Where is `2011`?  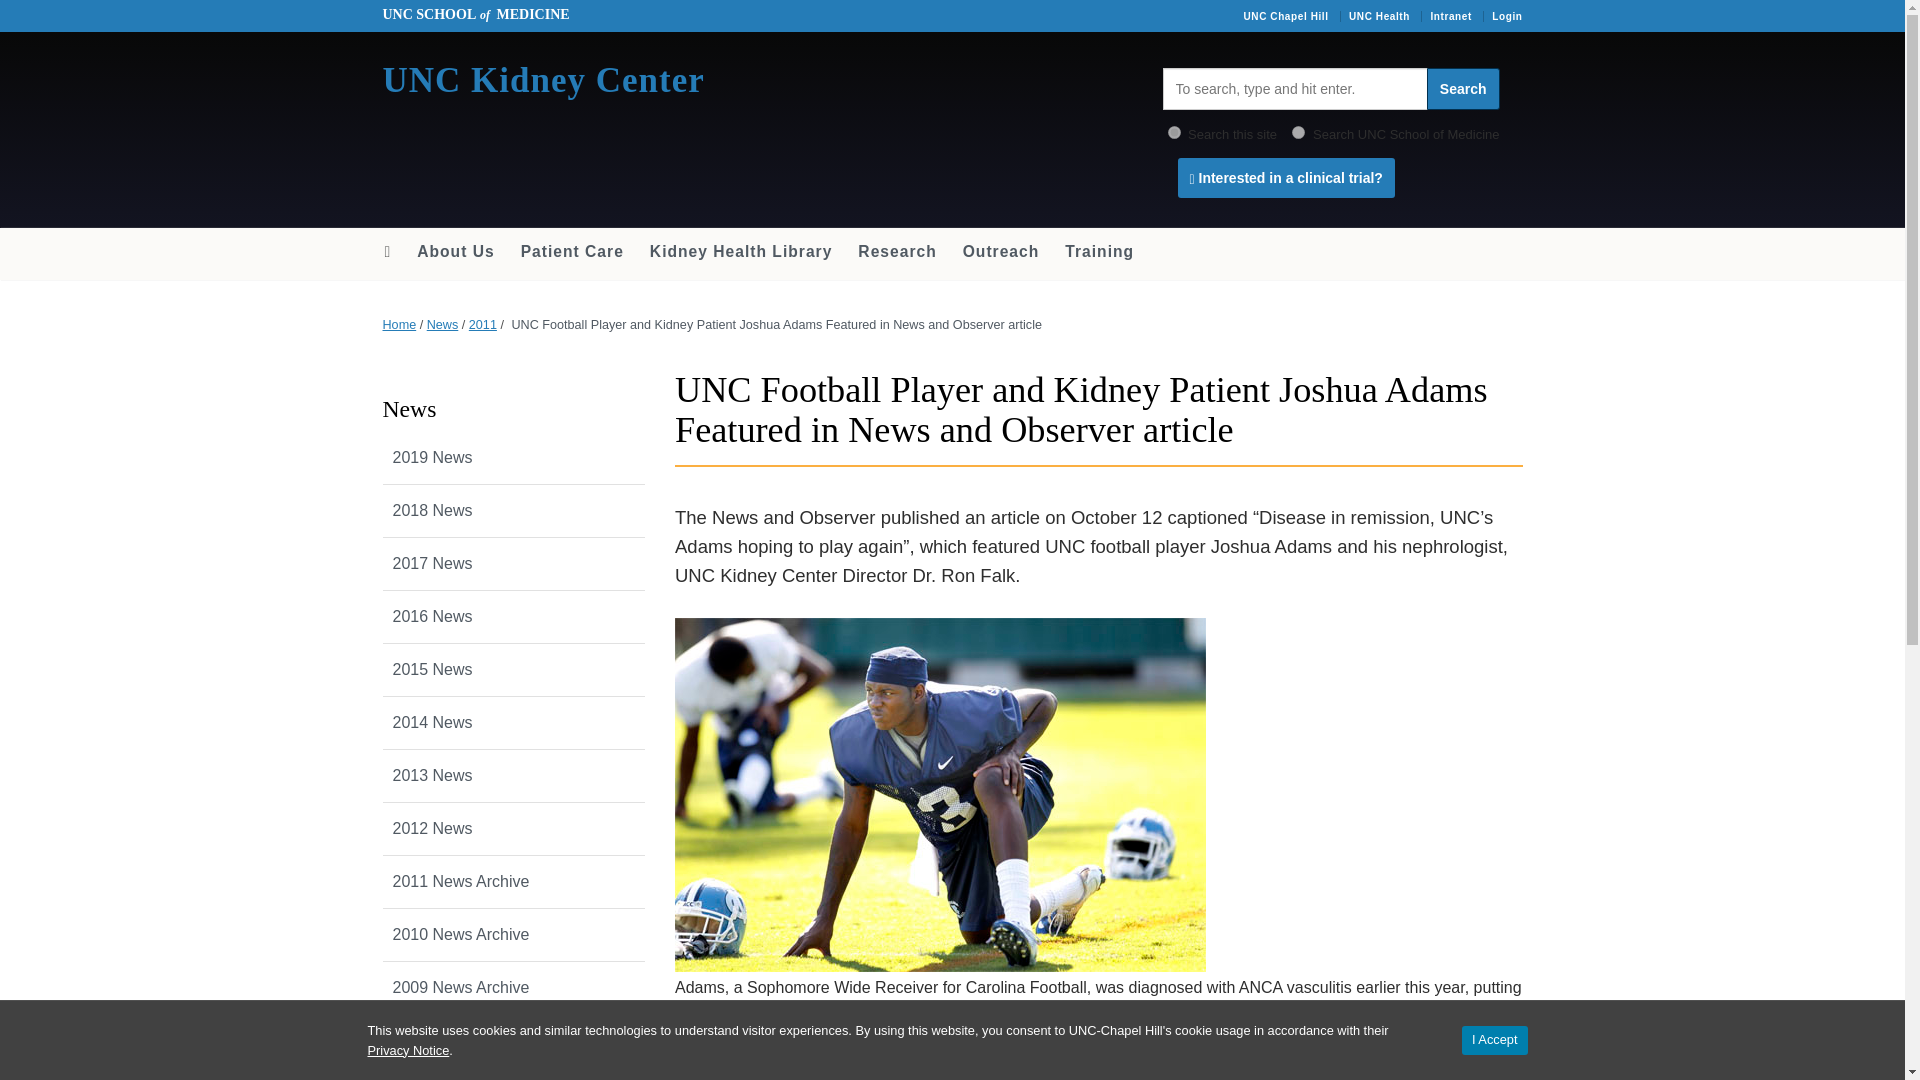
2011 is located at coordinates (482, 324).